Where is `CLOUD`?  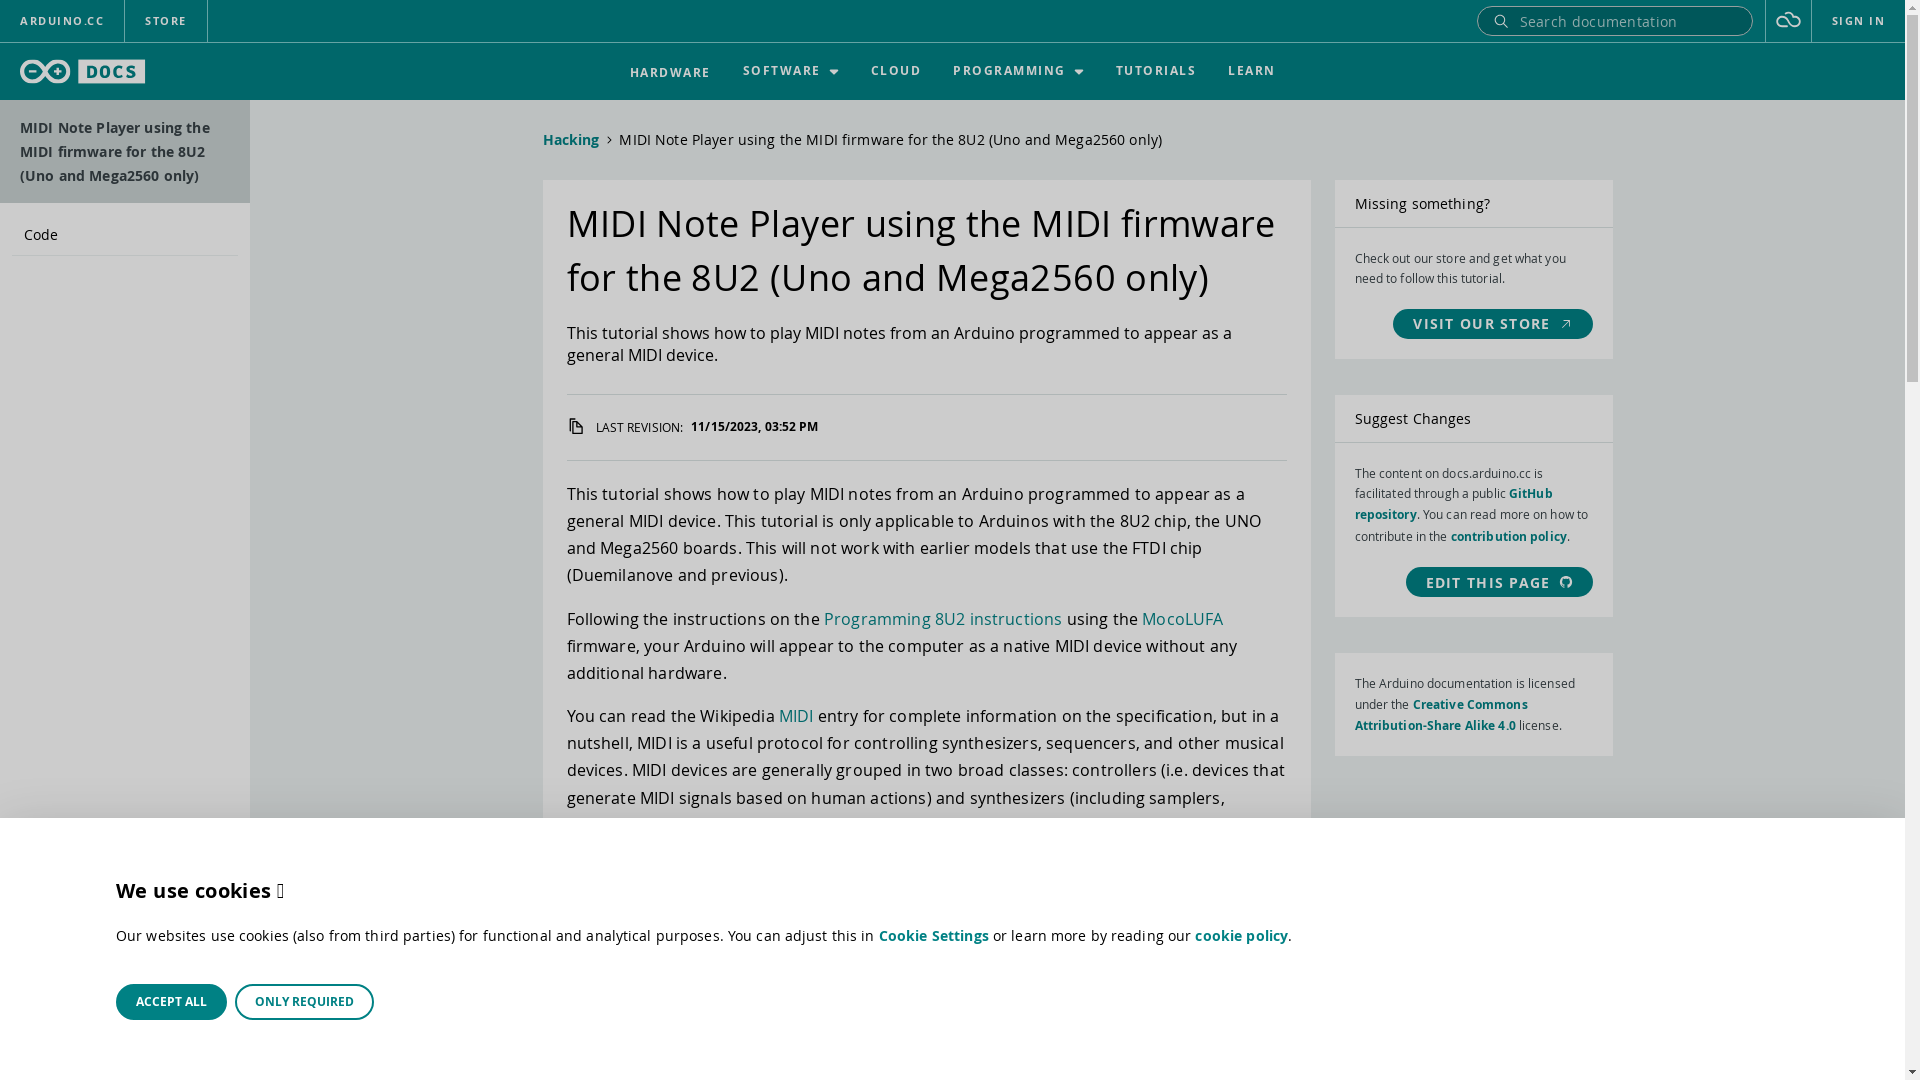 CLOUD is located at coordinates (896, 72).